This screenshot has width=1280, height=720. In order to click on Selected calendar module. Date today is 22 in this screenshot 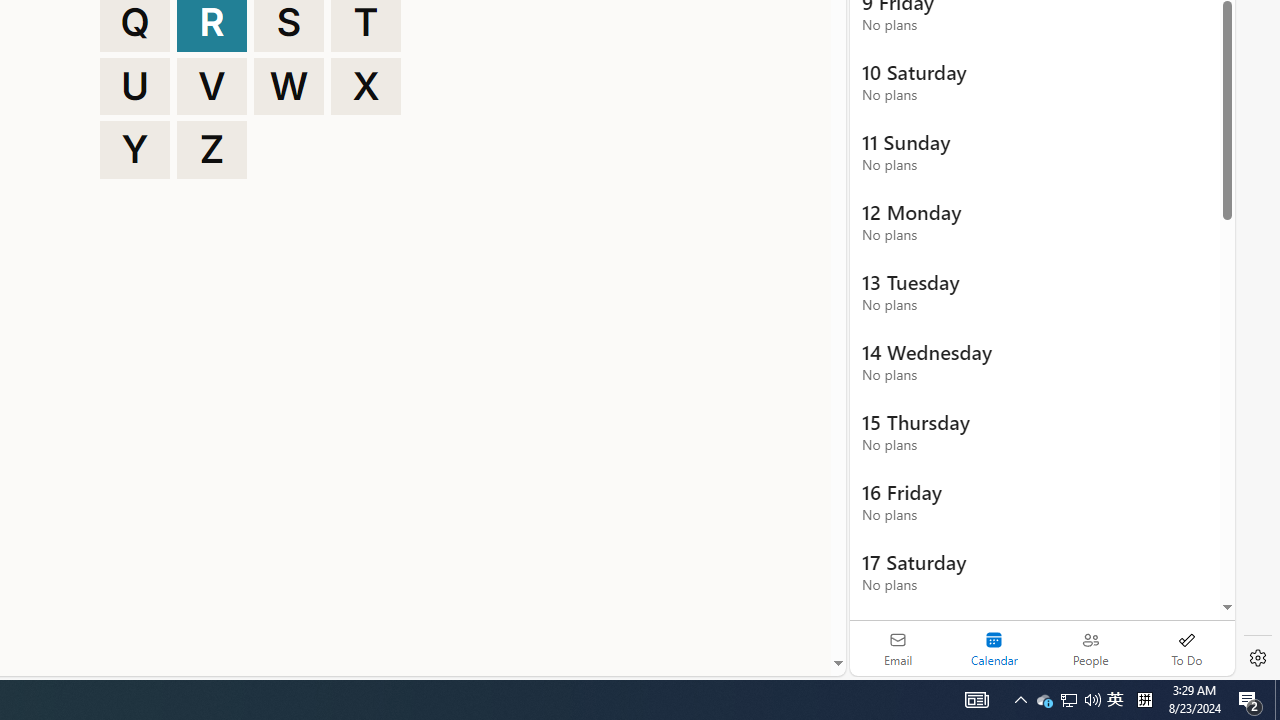, I will do `click(994, 648)`.